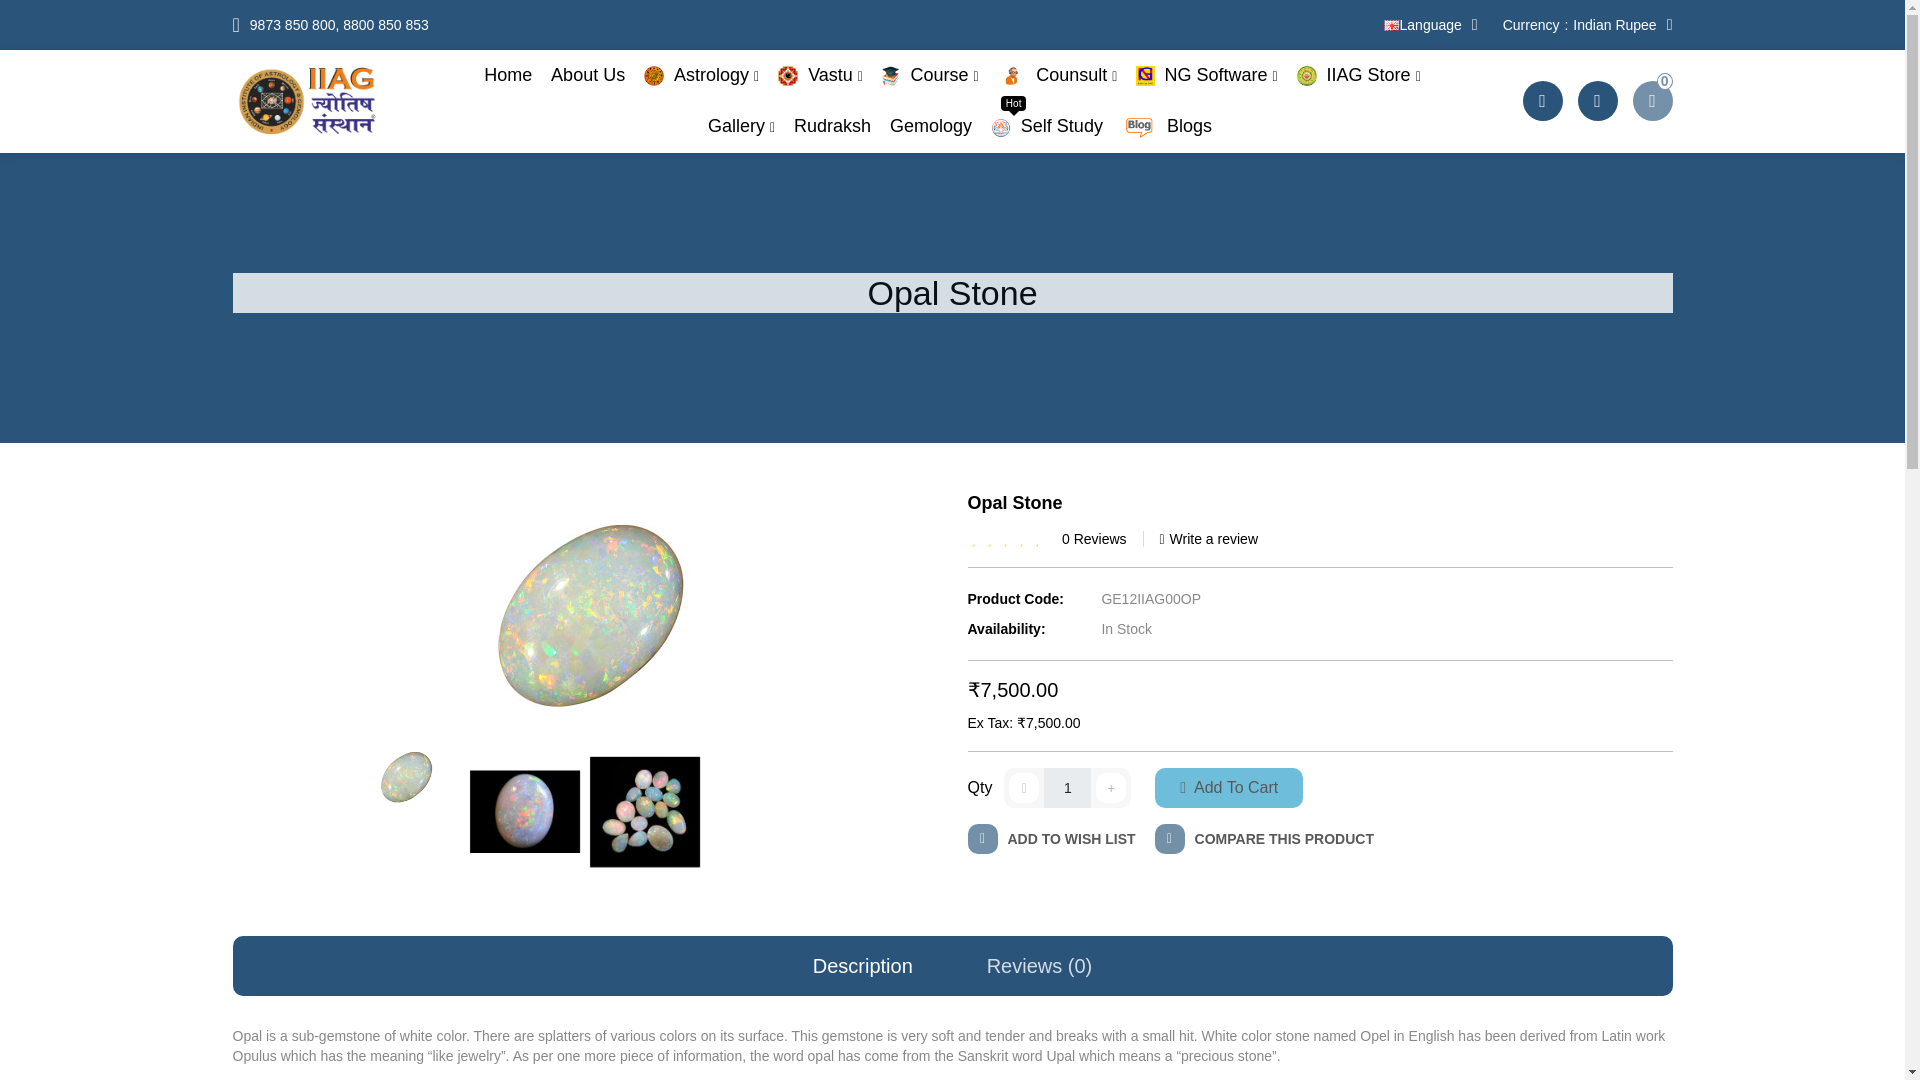 This screenshot has width=1920, height=1080. Describe the element at coordinates (585, 609) in the screenshot. I see `English` at that location.